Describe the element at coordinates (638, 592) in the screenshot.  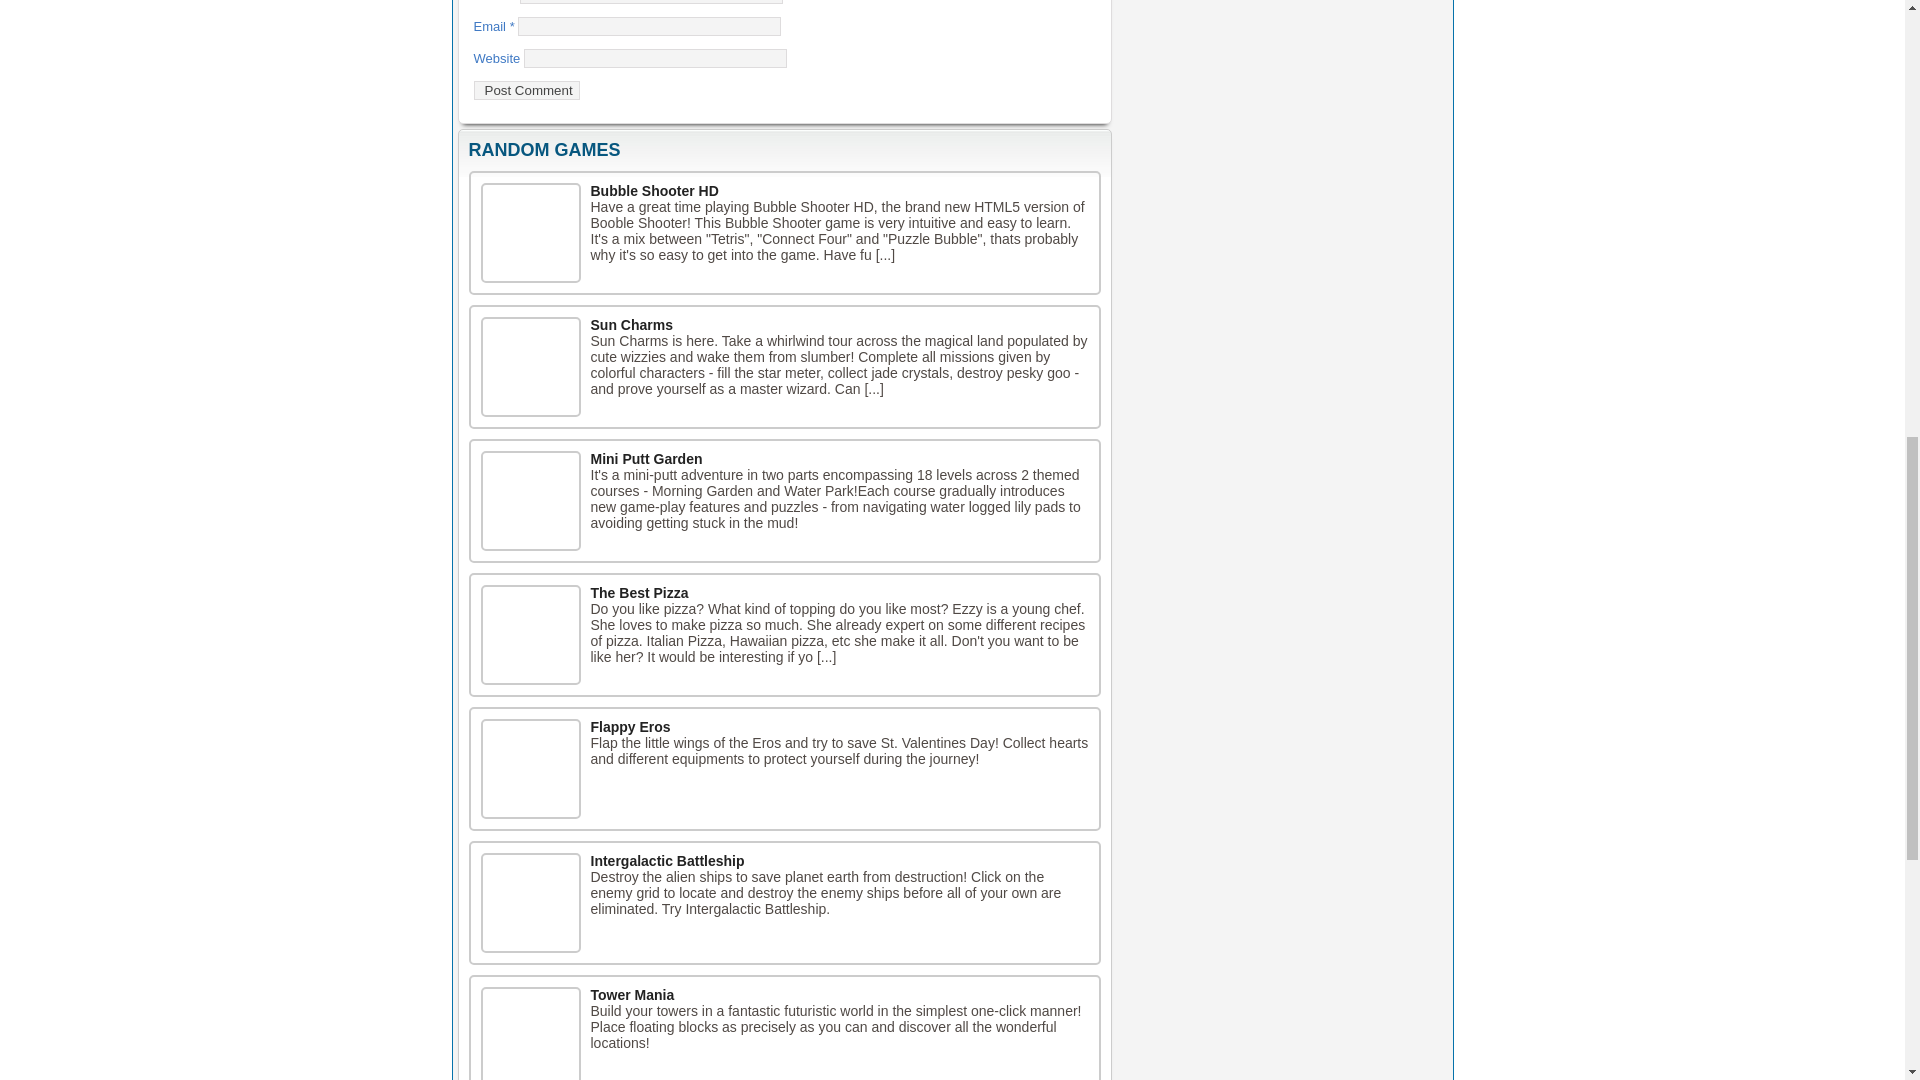
I see `The Best Pizza` at that location.